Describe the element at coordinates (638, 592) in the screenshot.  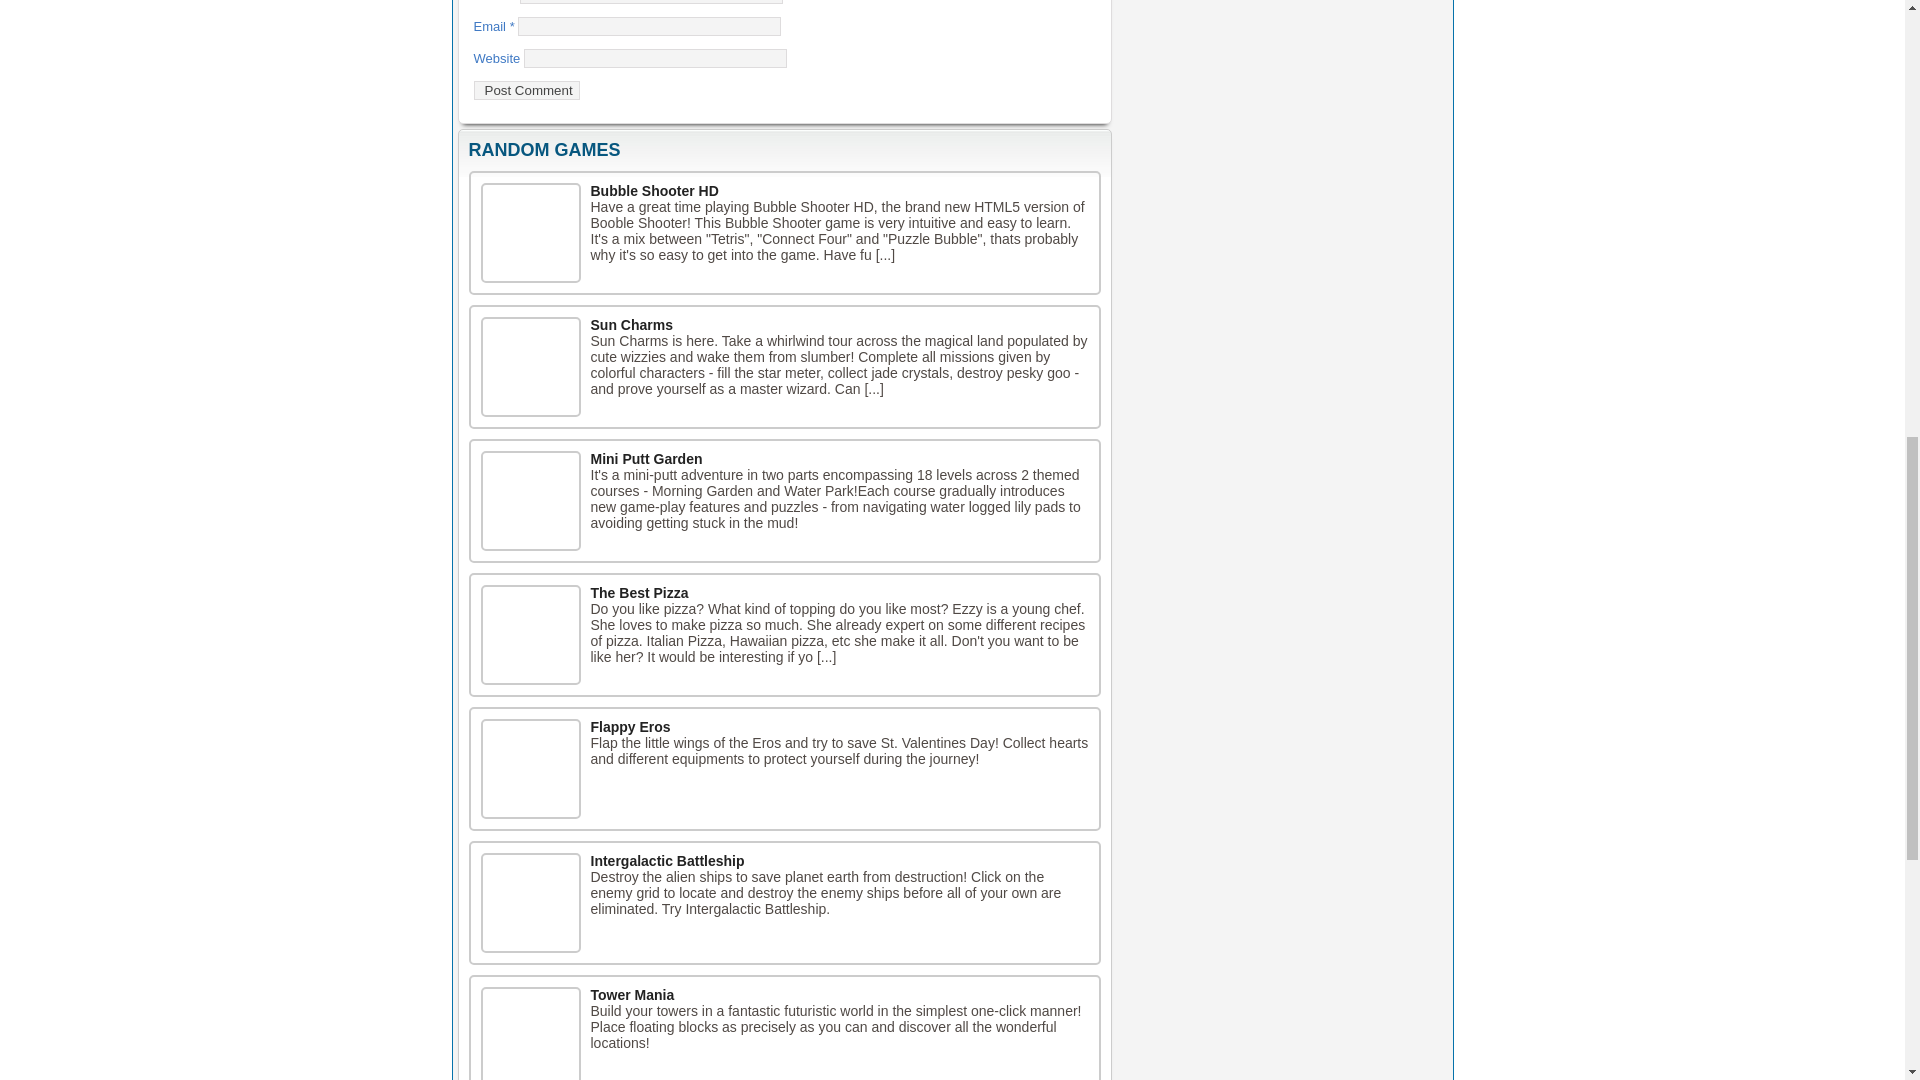
I see `The Best Pizza` at that location.